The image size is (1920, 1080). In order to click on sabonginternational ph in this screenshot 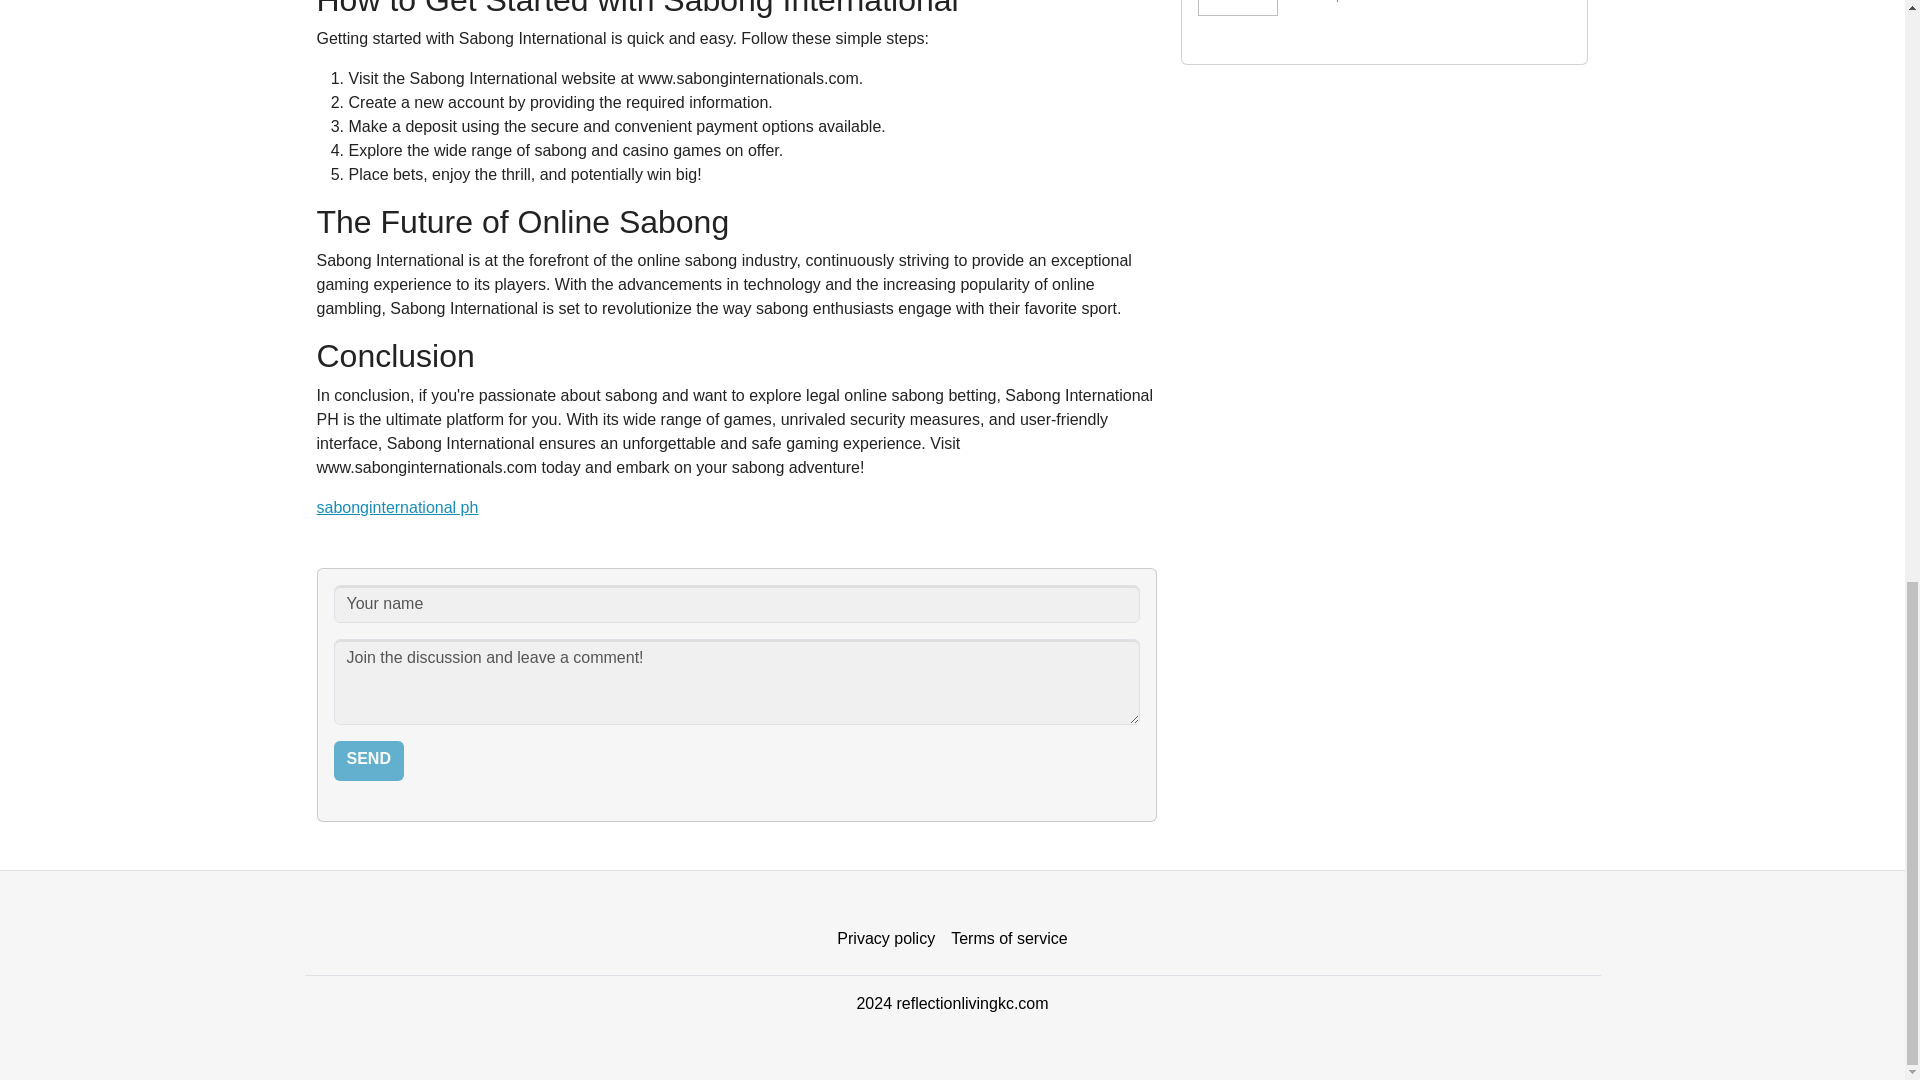, I will do `click(397, 507)`.